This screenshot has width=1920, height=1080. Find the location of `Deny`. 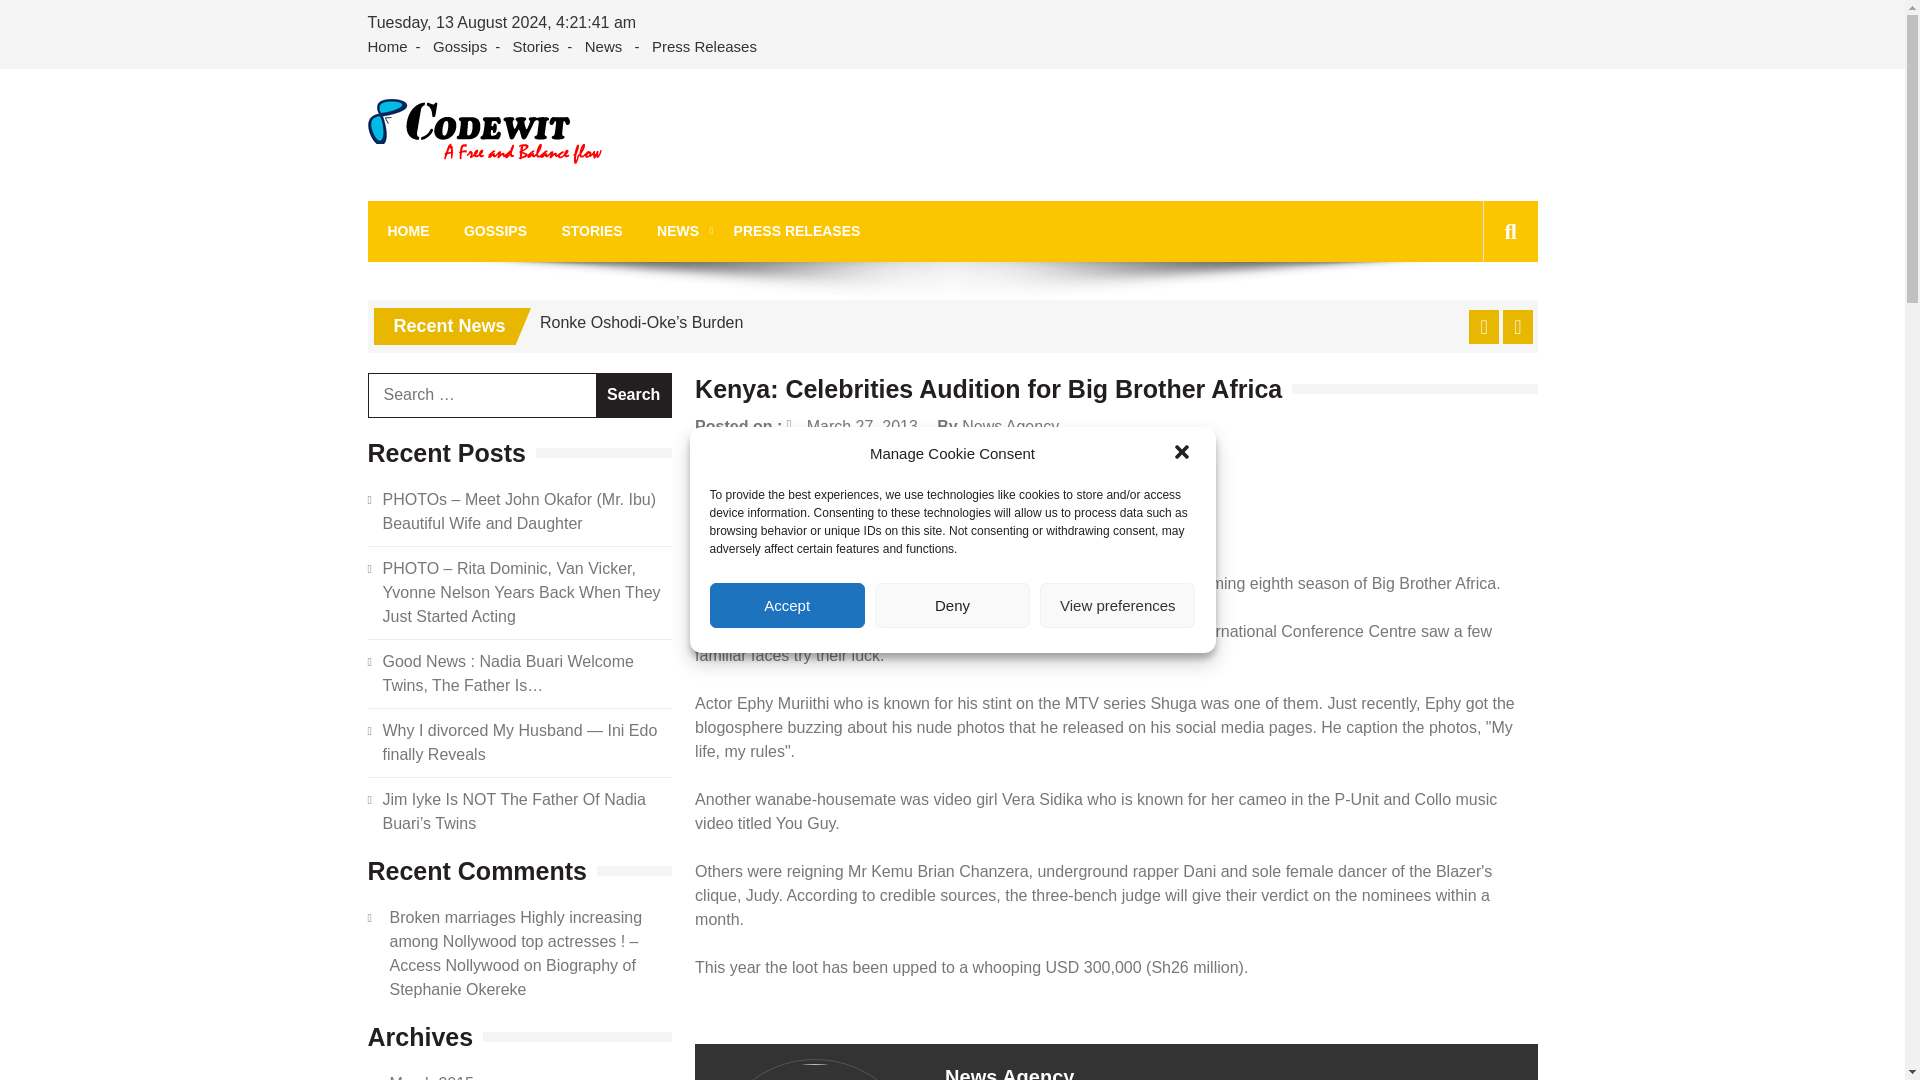

Deny is located at coordinates (952, 605).